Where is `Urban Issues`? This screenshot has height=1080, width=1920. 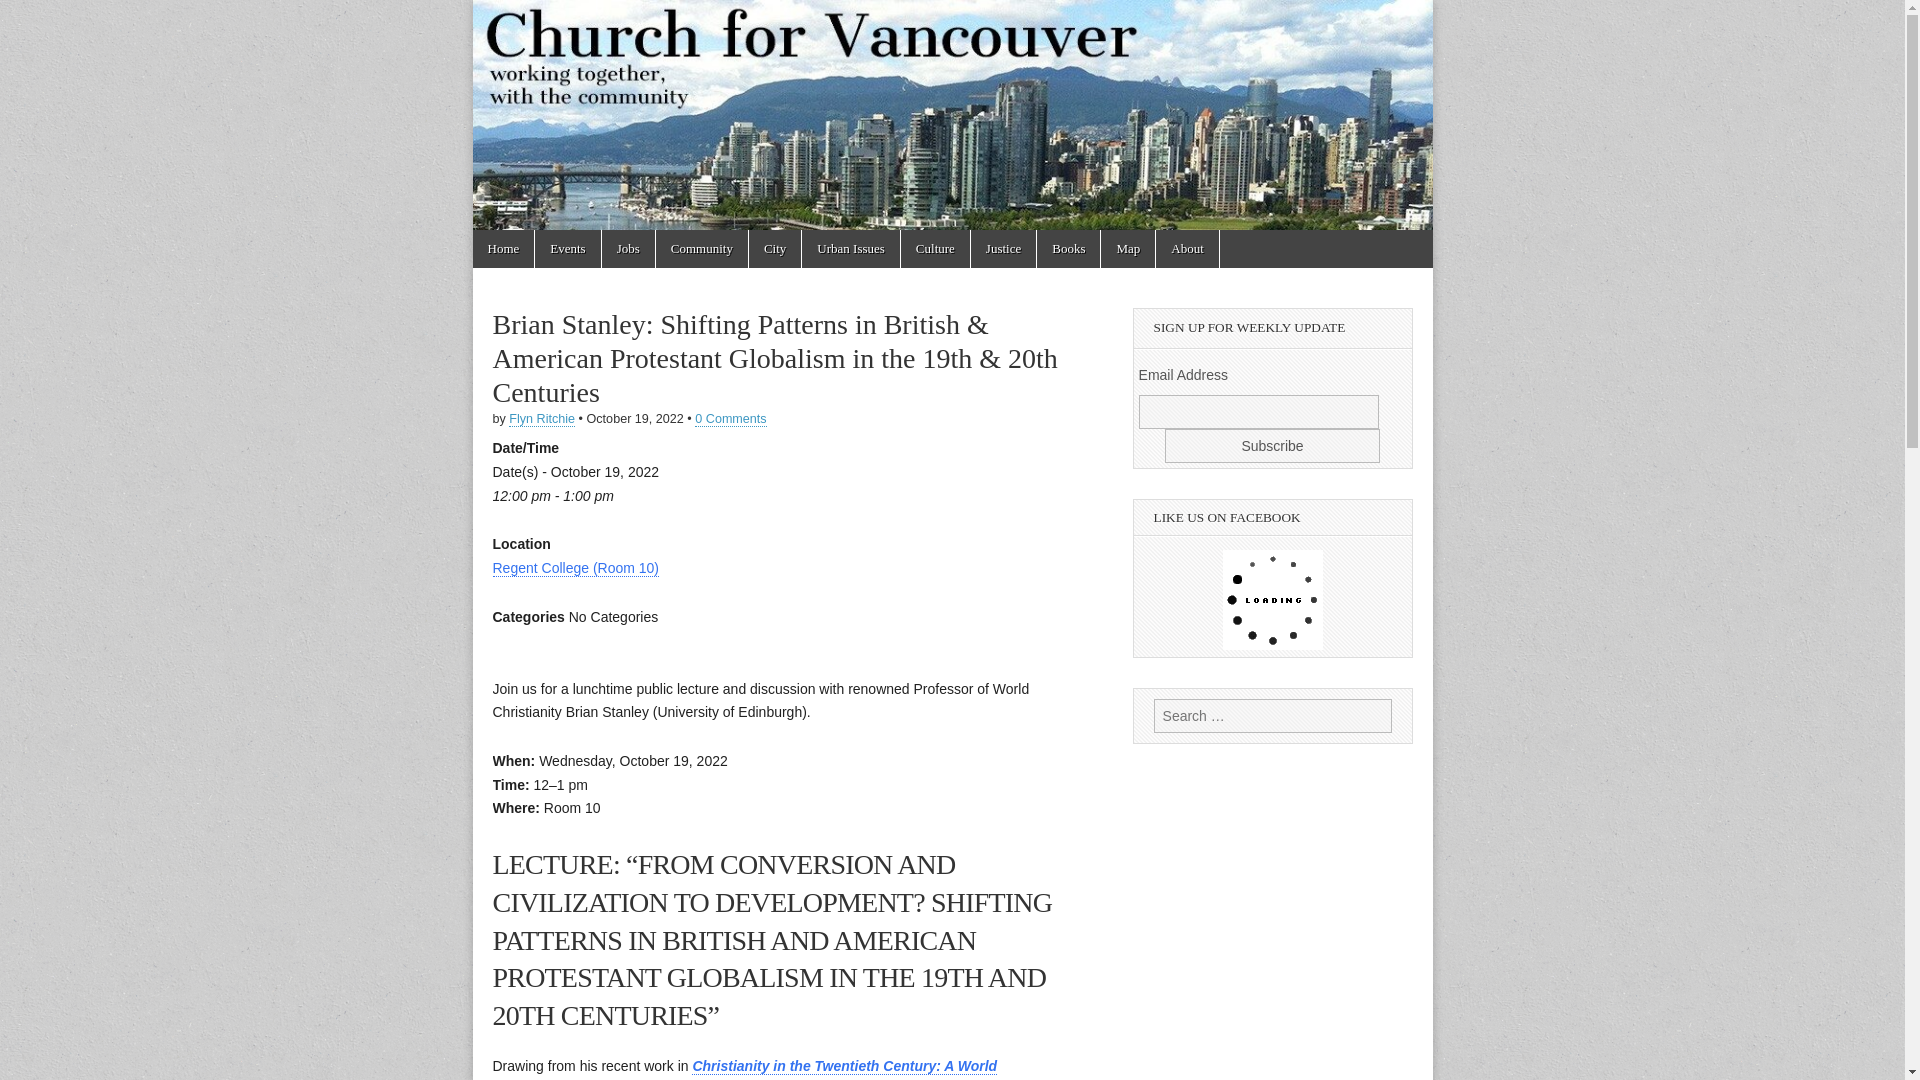 Urban Issues is located at coordinates (851, 248).